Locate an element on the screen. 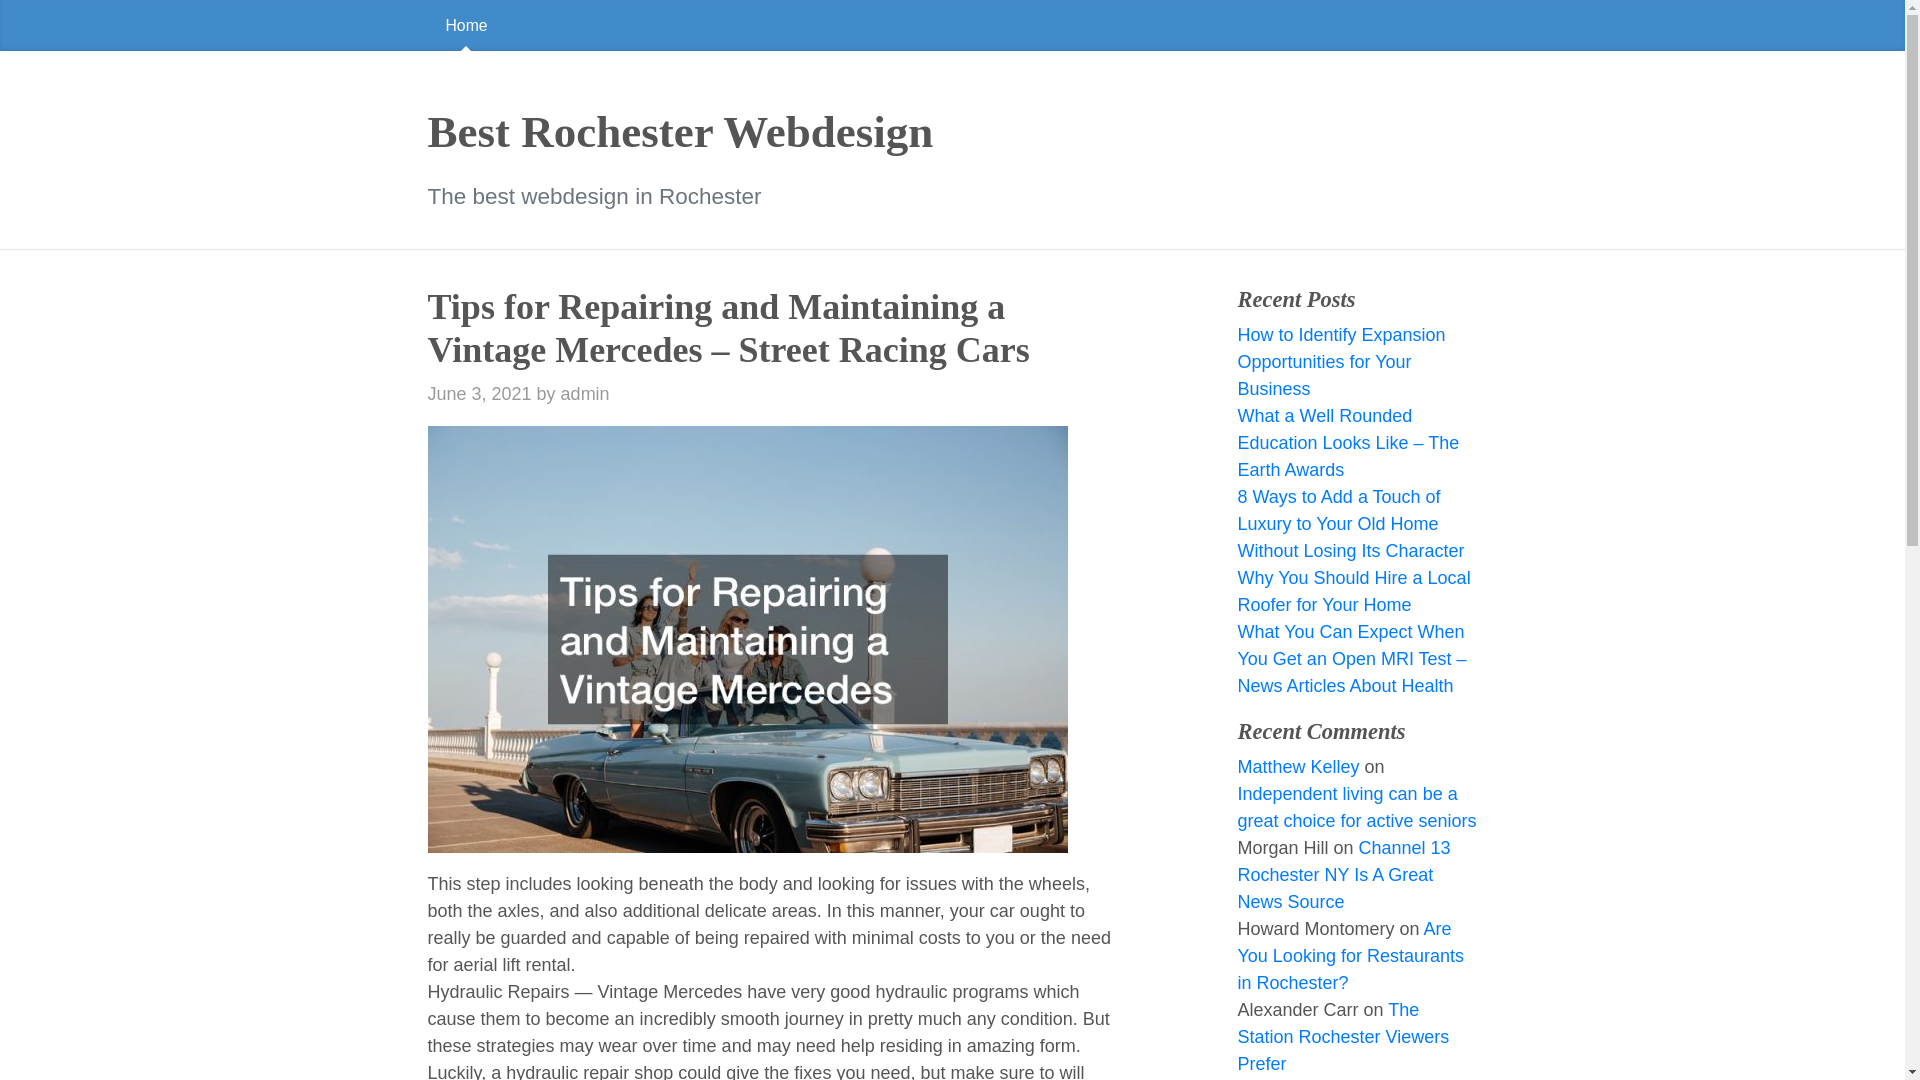 This screenshot has width=1920, height=1080. Why You Should Hire a Local Roofer for Your Home is located at coordinates (1353, 591).